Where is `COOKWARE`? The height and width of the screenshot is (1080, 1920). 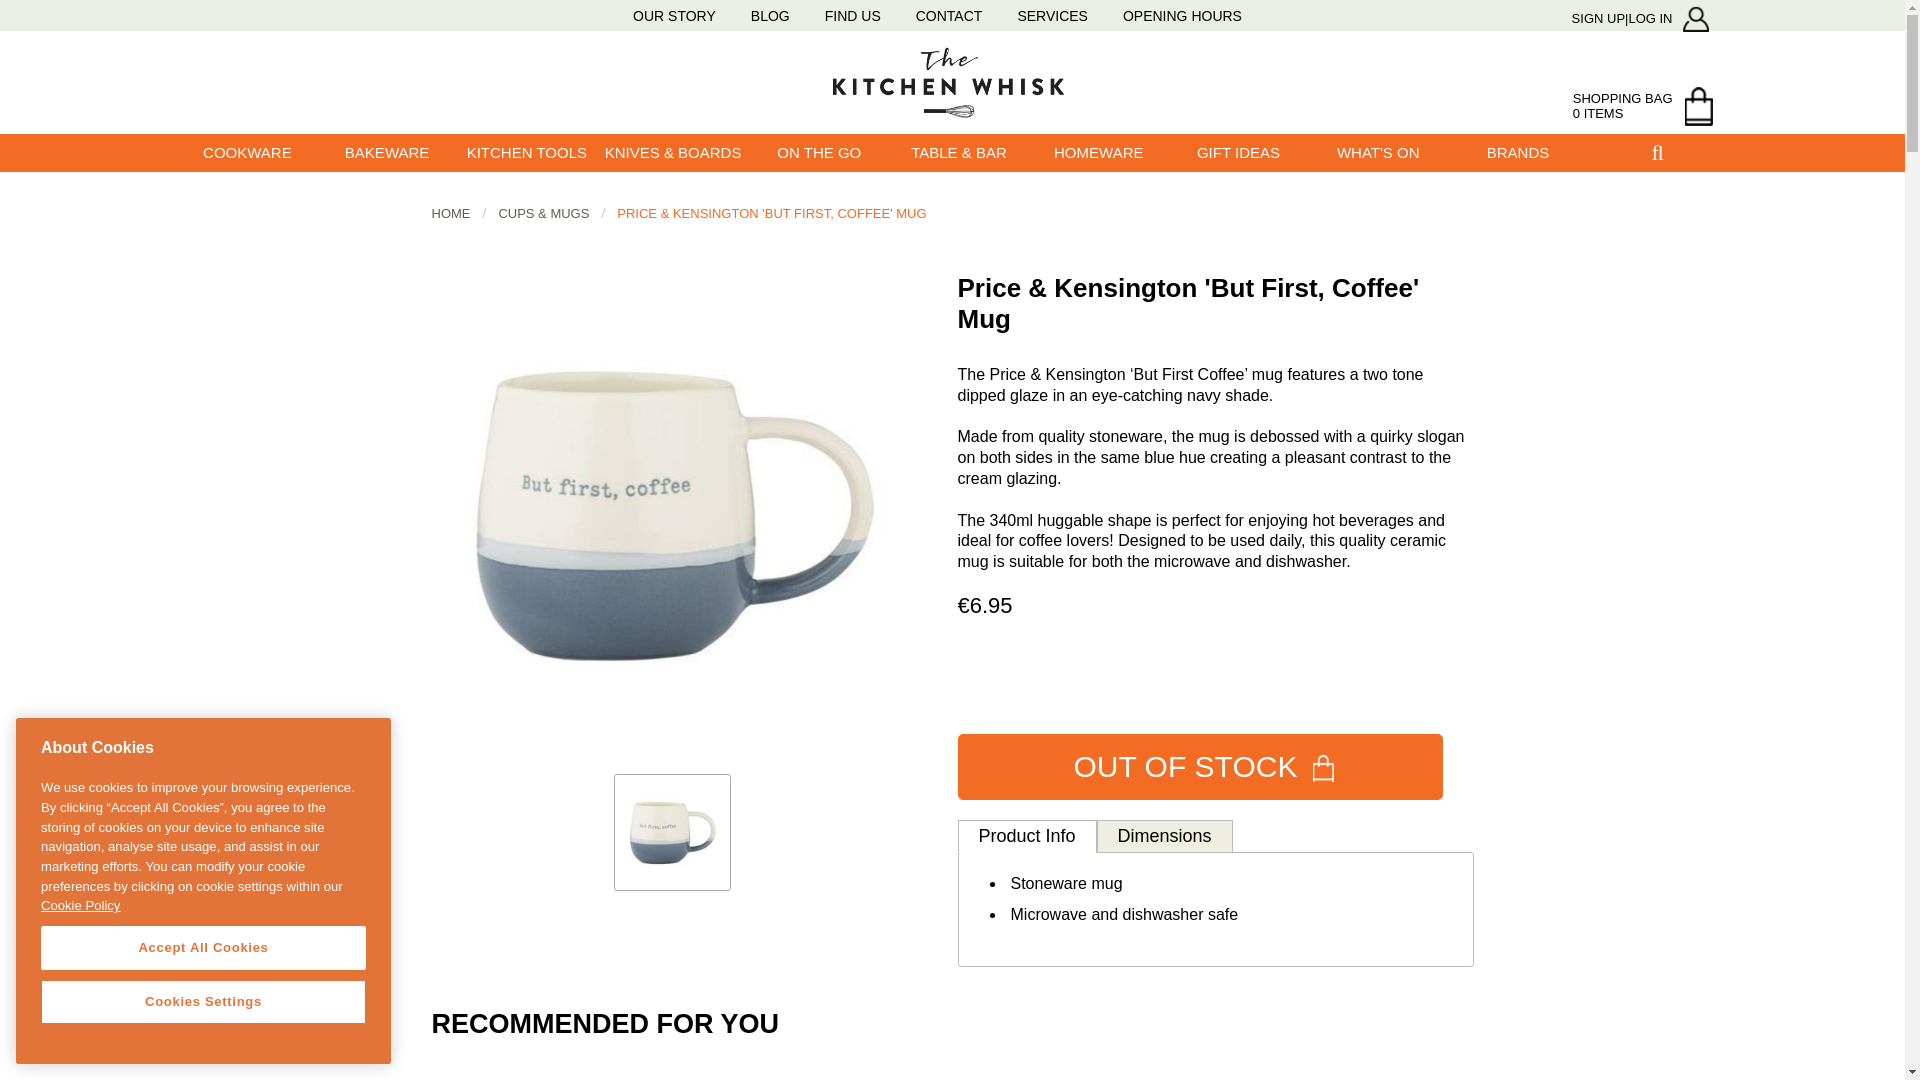
COOKWARE is located at coordinates (248, 152).